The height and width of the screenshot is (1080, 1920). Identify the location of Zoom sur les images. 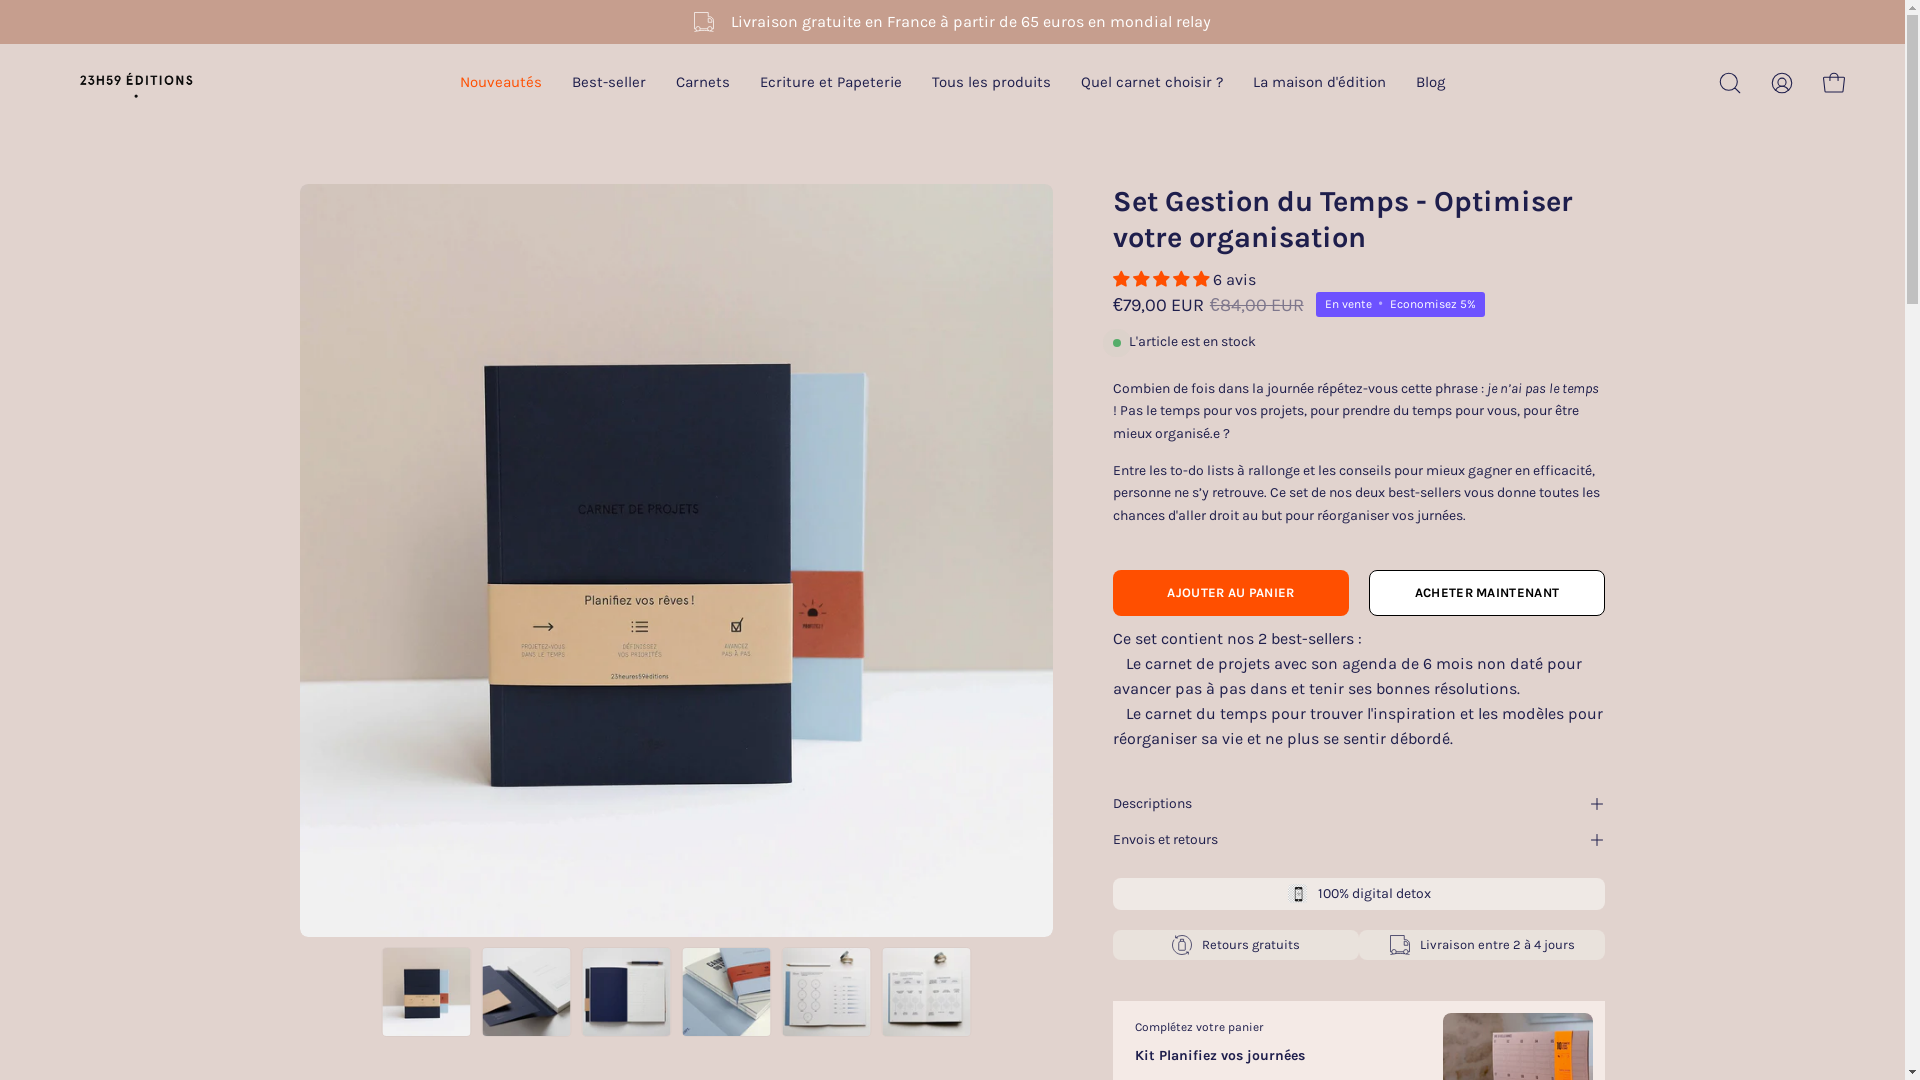
(1430, 560).